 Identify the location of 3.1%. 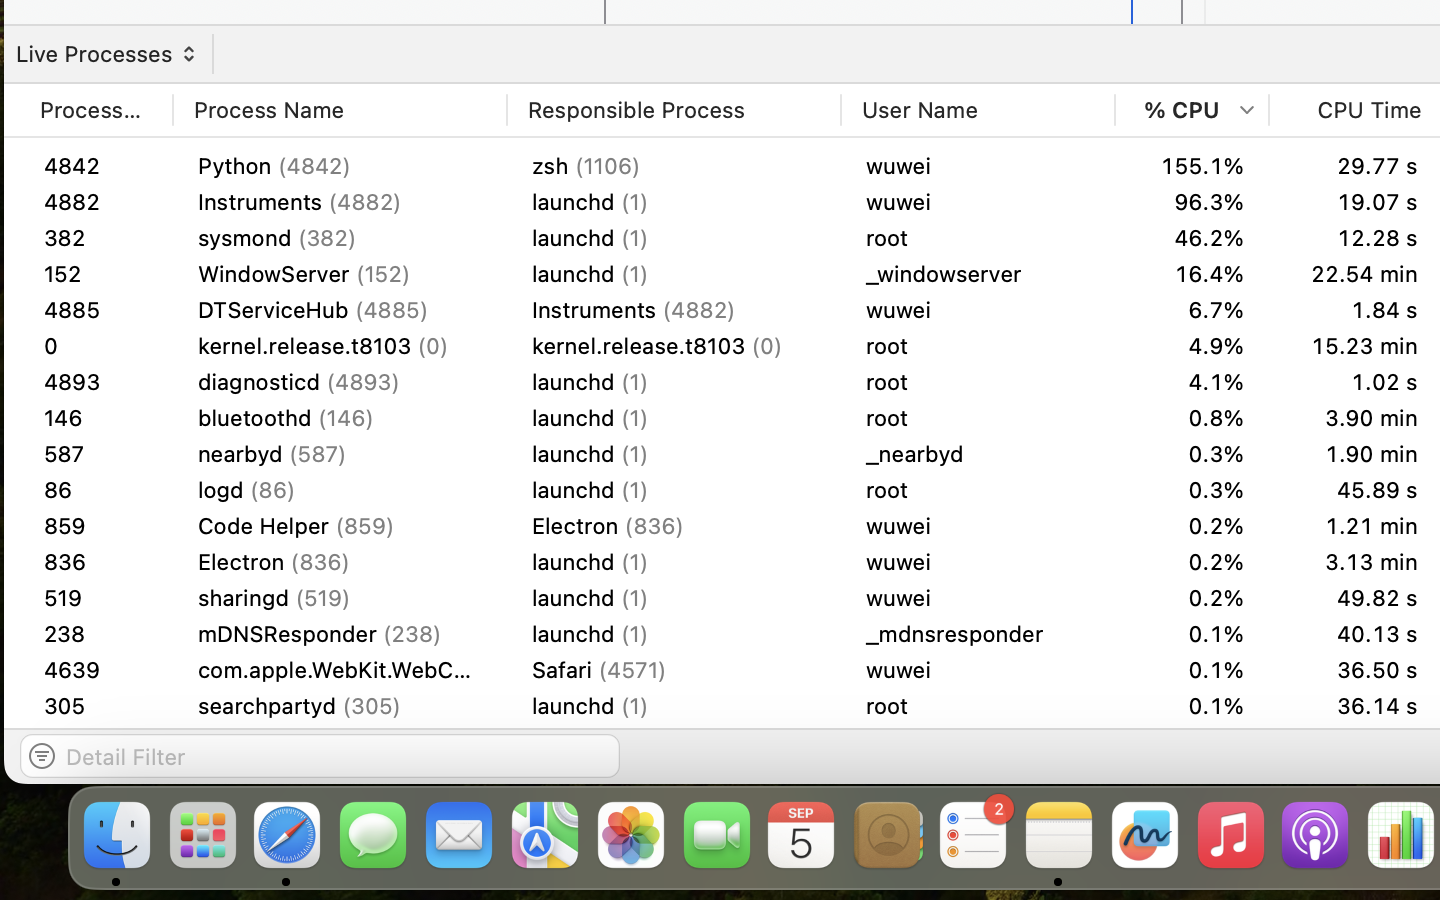
(1192, 310).